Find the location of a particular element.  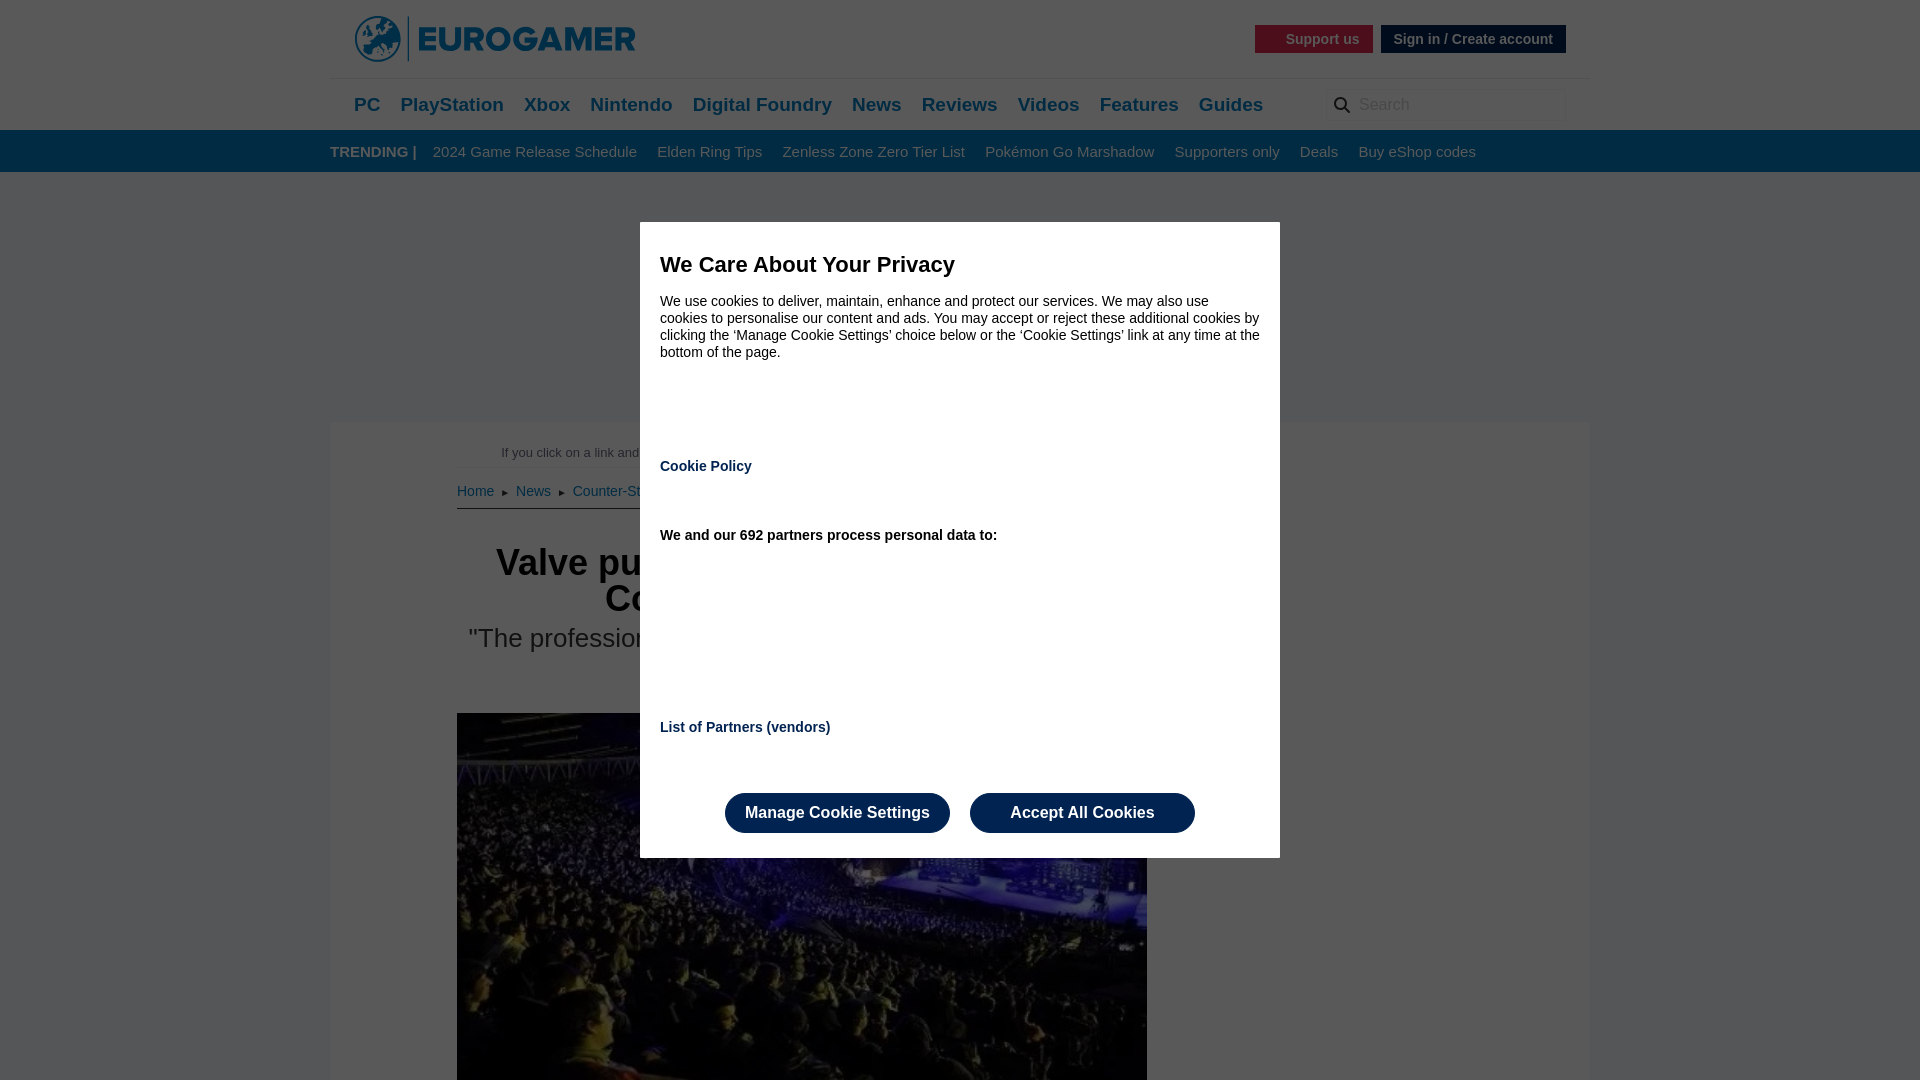

Reviews is located at coordinates (960, 104).